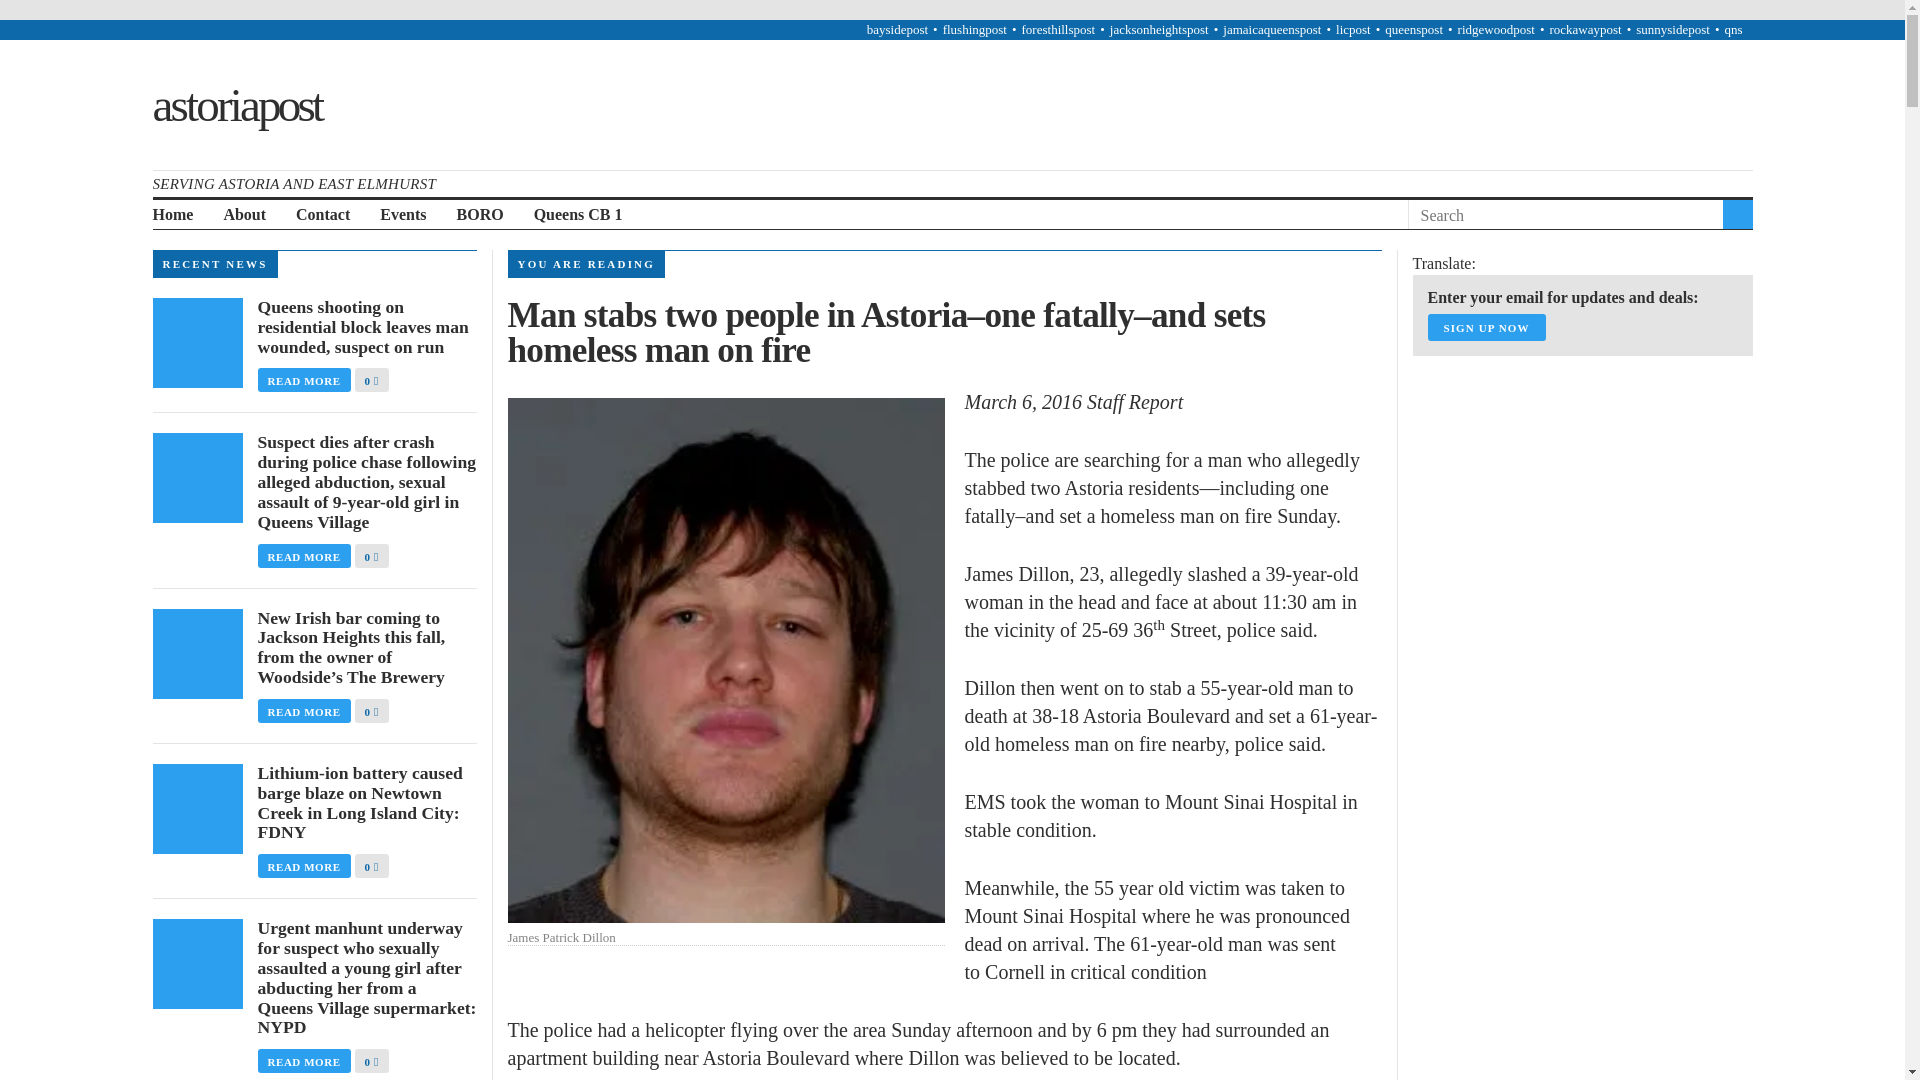  Describe the element at coordinates (1672, 28) in the screenshot. I see `sunnysidepost` at that location.